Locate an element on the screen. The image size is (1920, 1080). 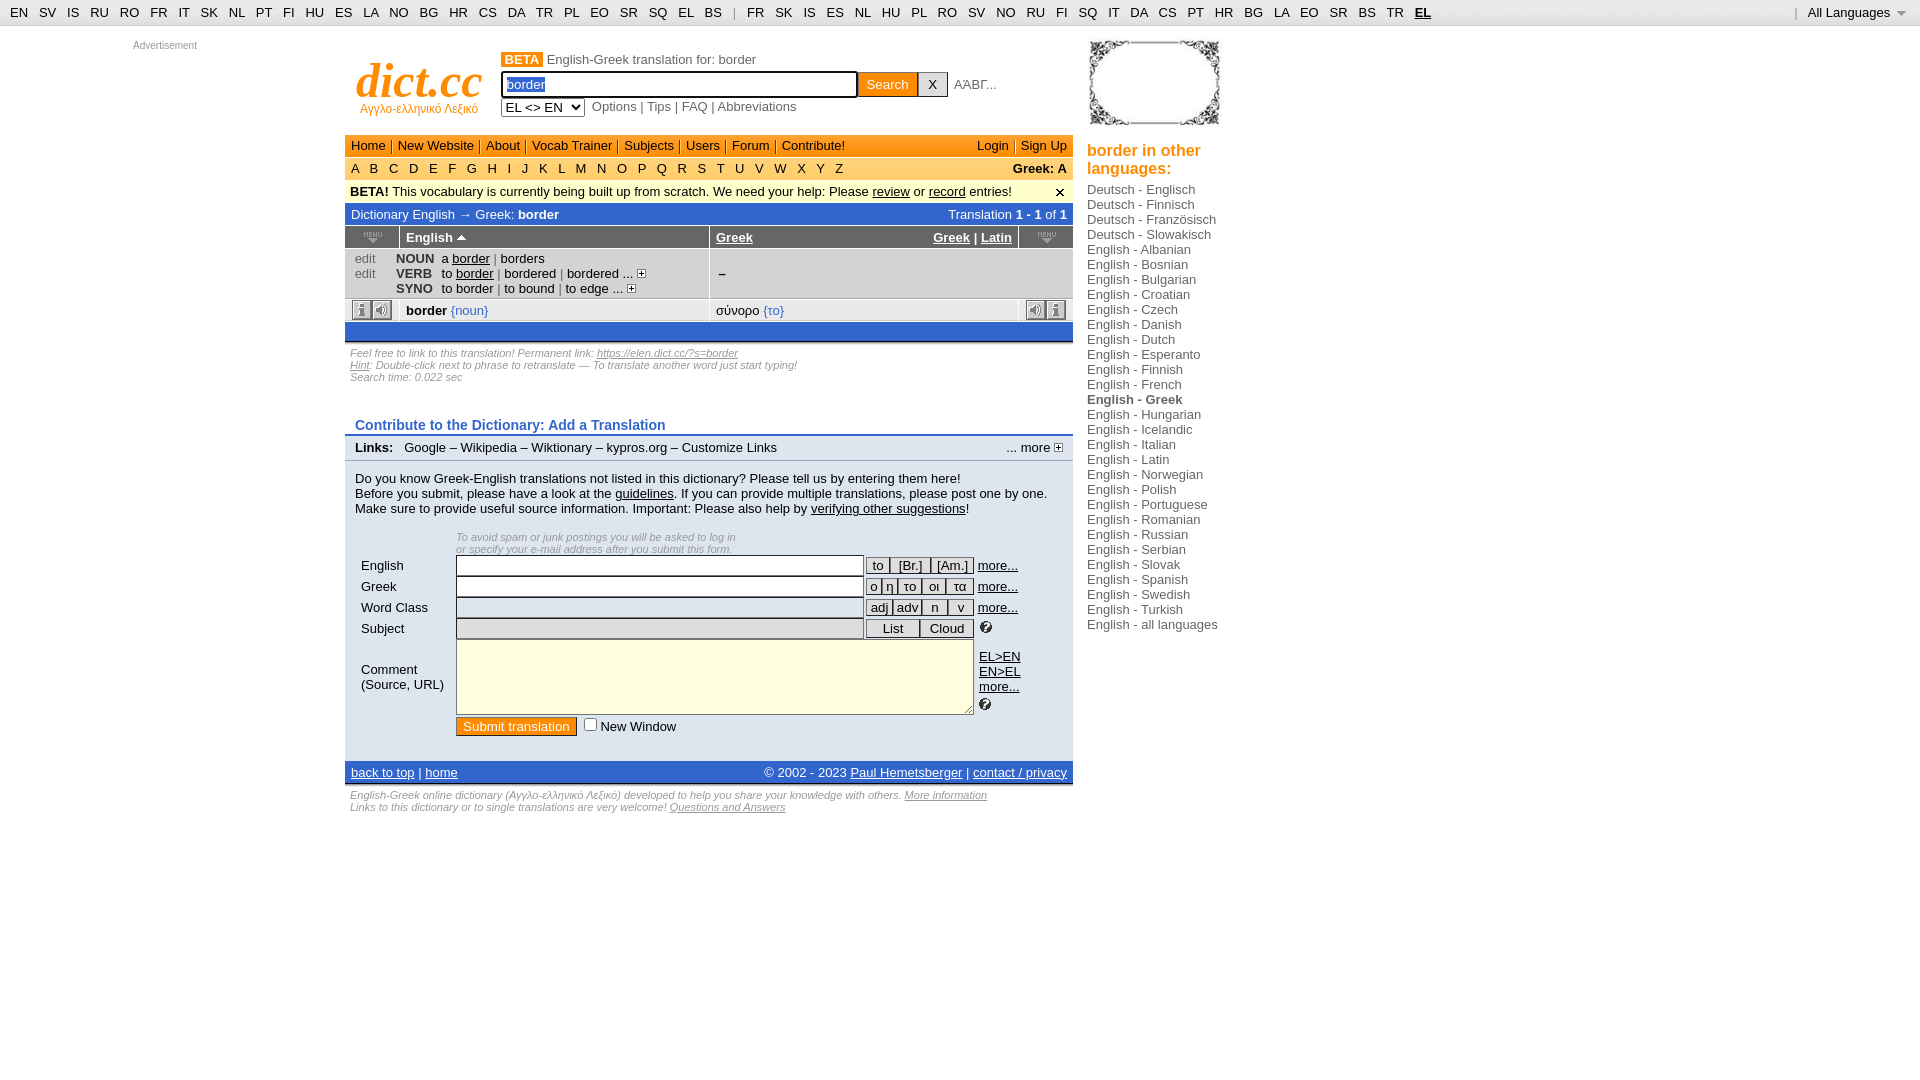
edit is located at coordinates (366, 274).